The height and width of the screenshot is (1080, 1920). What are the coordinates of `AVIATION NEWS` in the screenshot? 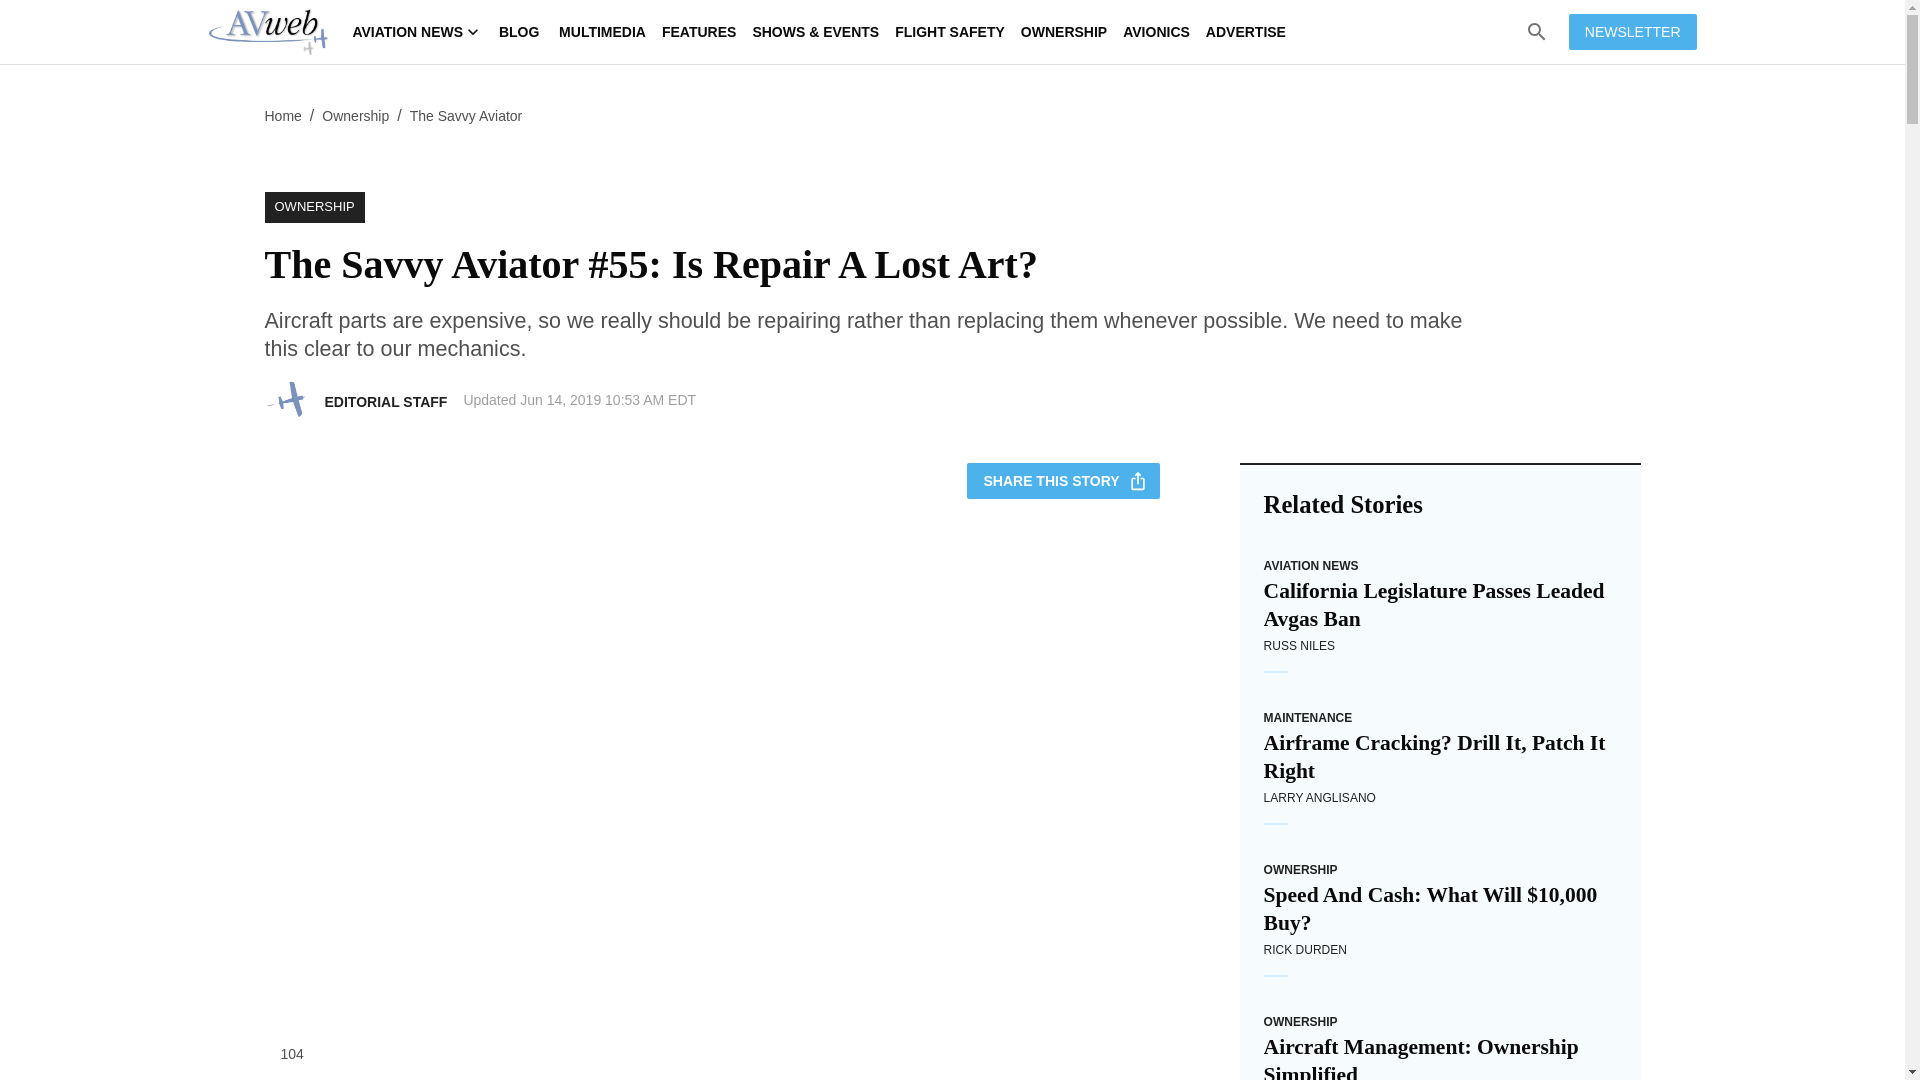 It's located at (415, 32).